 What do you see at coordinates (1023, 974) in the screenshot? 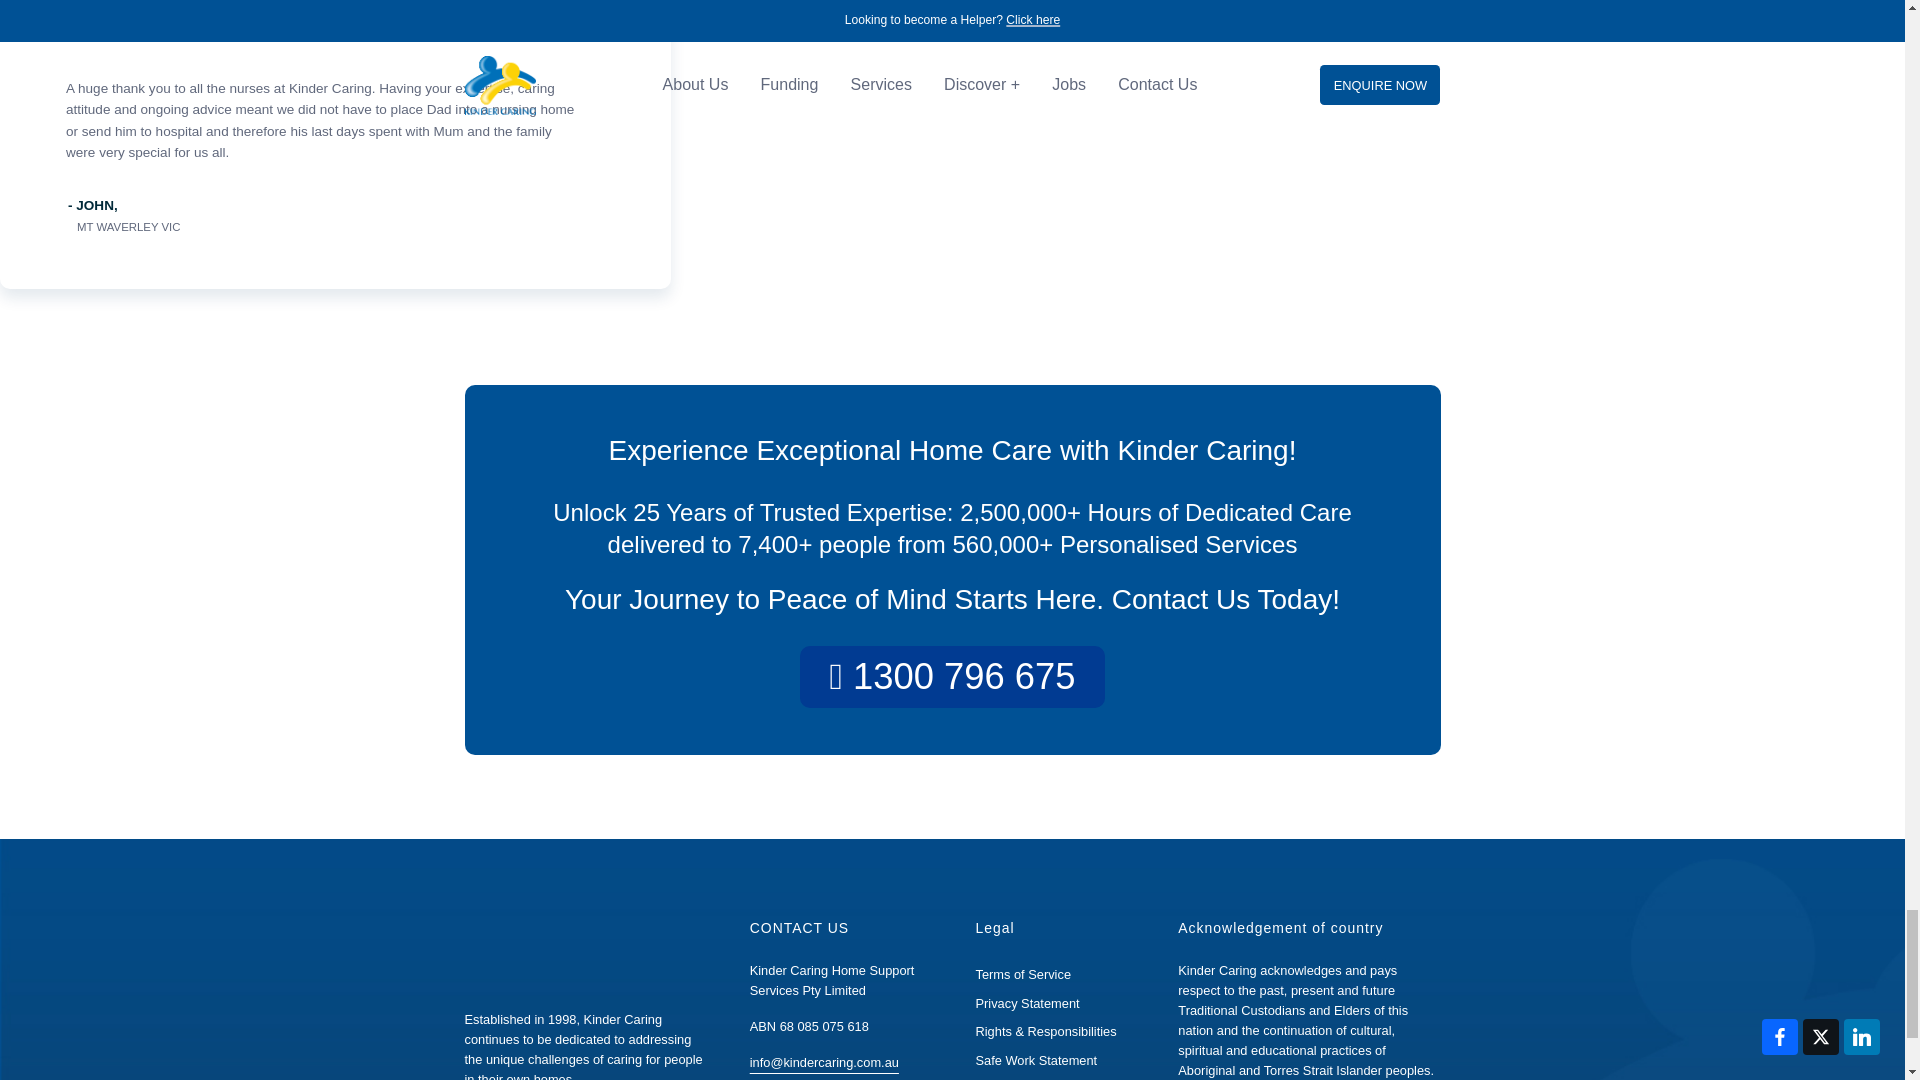
I see `Terms of Service` at bounding box center [1023, 974].